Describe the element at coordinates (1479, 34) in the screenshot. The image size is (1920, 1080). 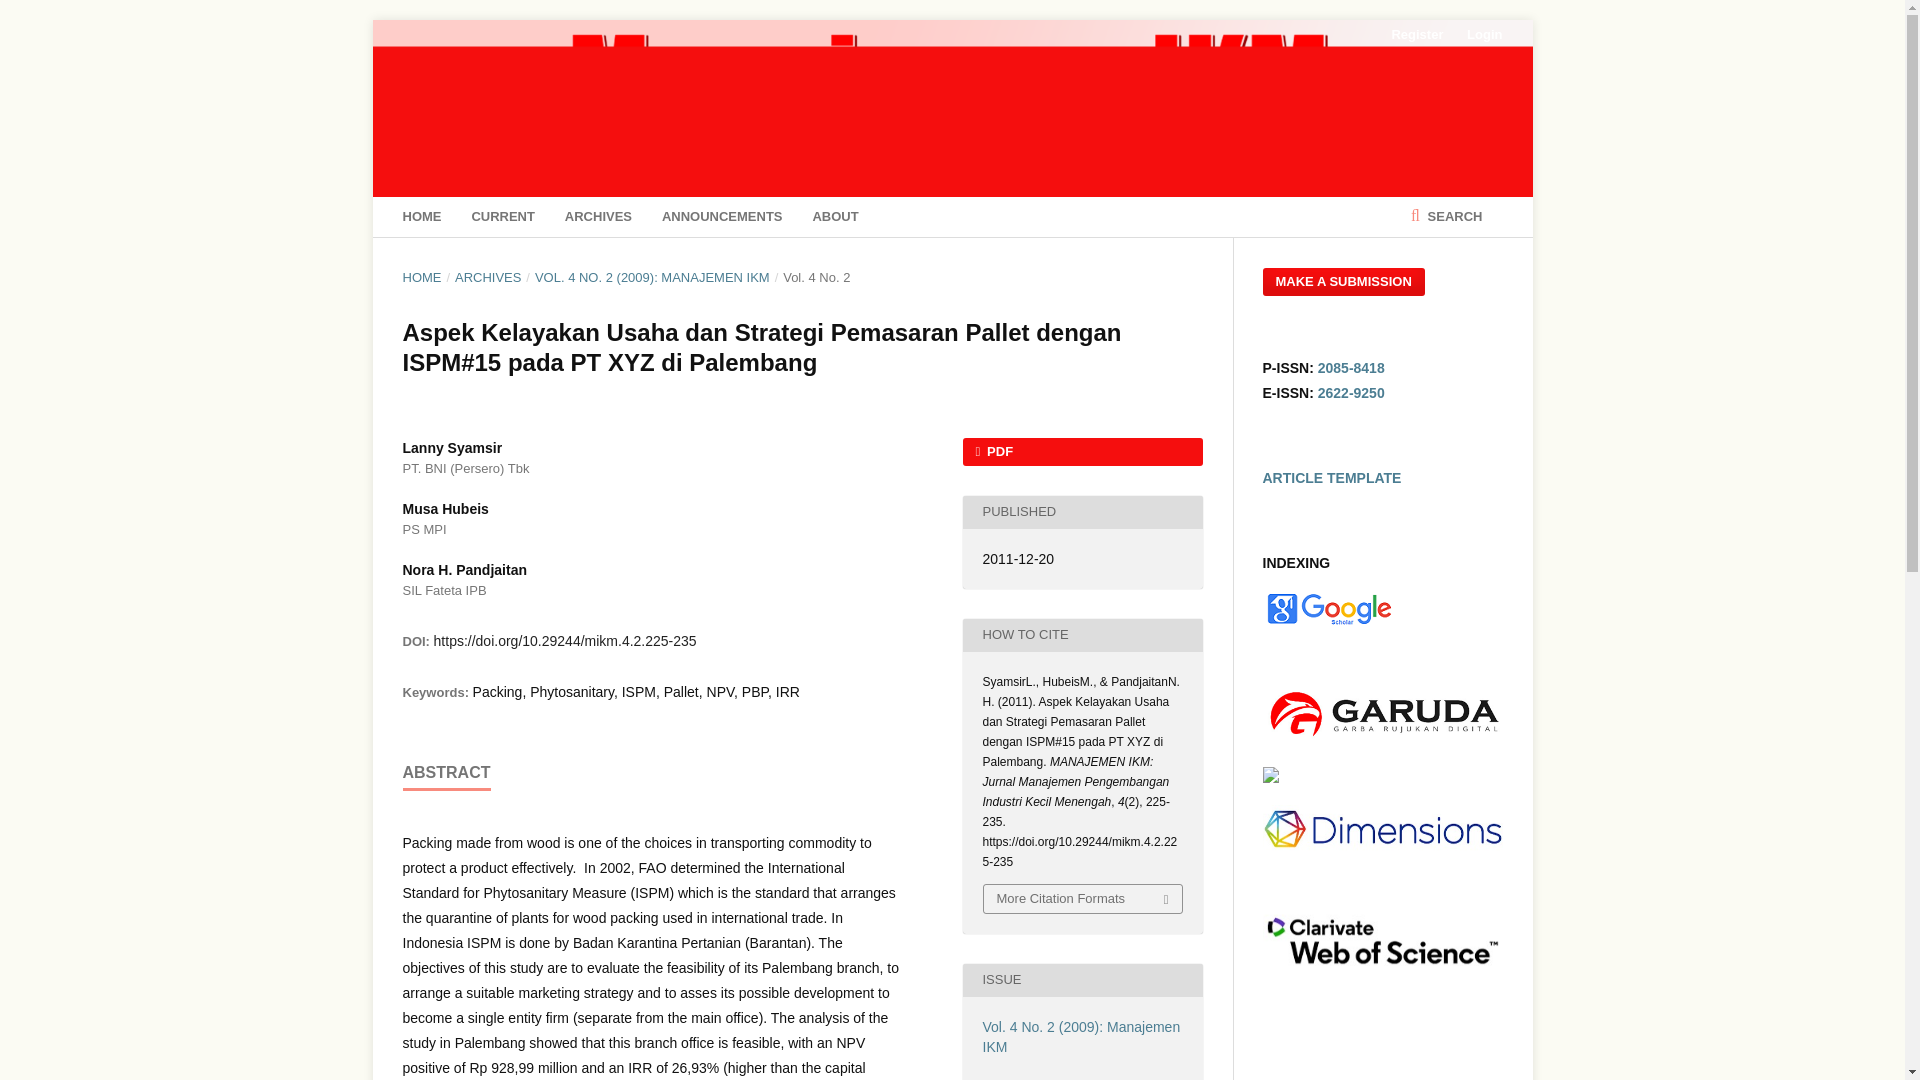
I see `Login` at that location.